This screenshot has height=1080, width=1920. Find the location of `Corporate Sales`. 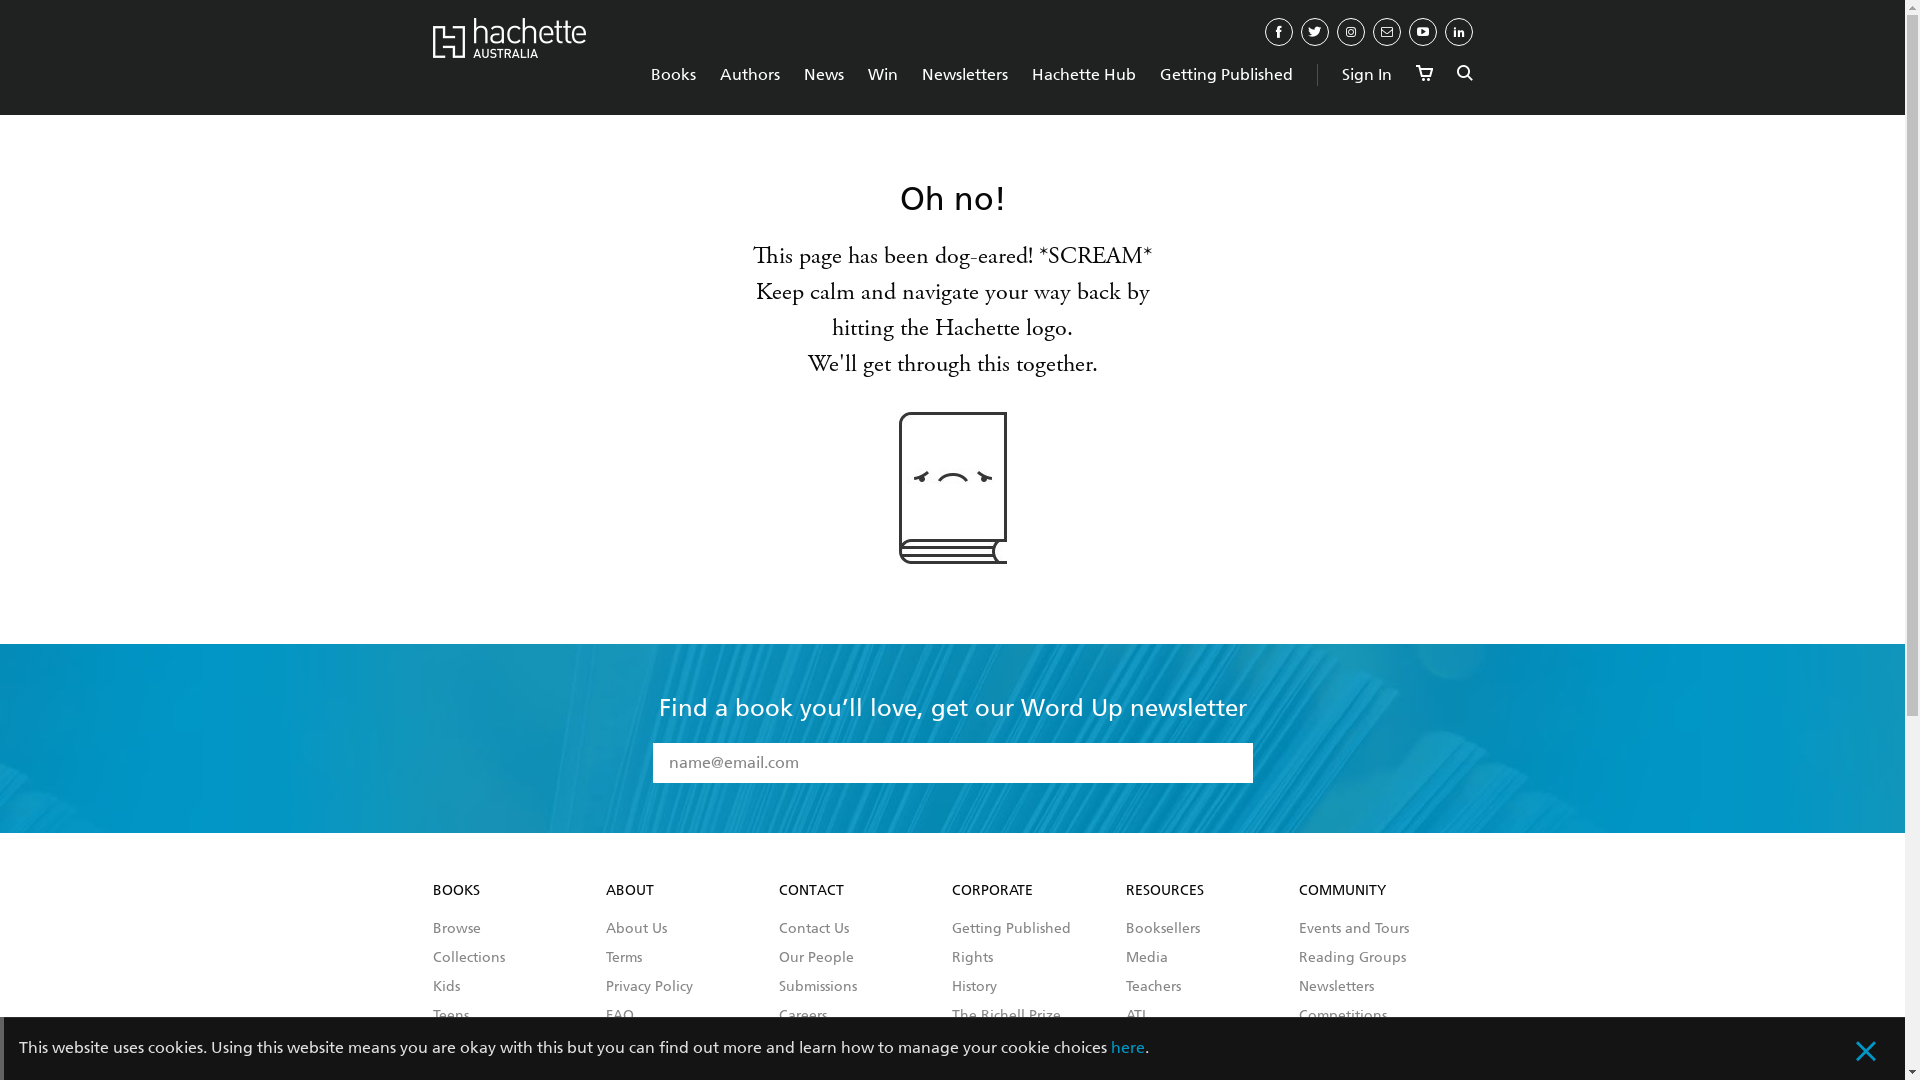

Corporate Sales is located at coordinates (1178, 1044).